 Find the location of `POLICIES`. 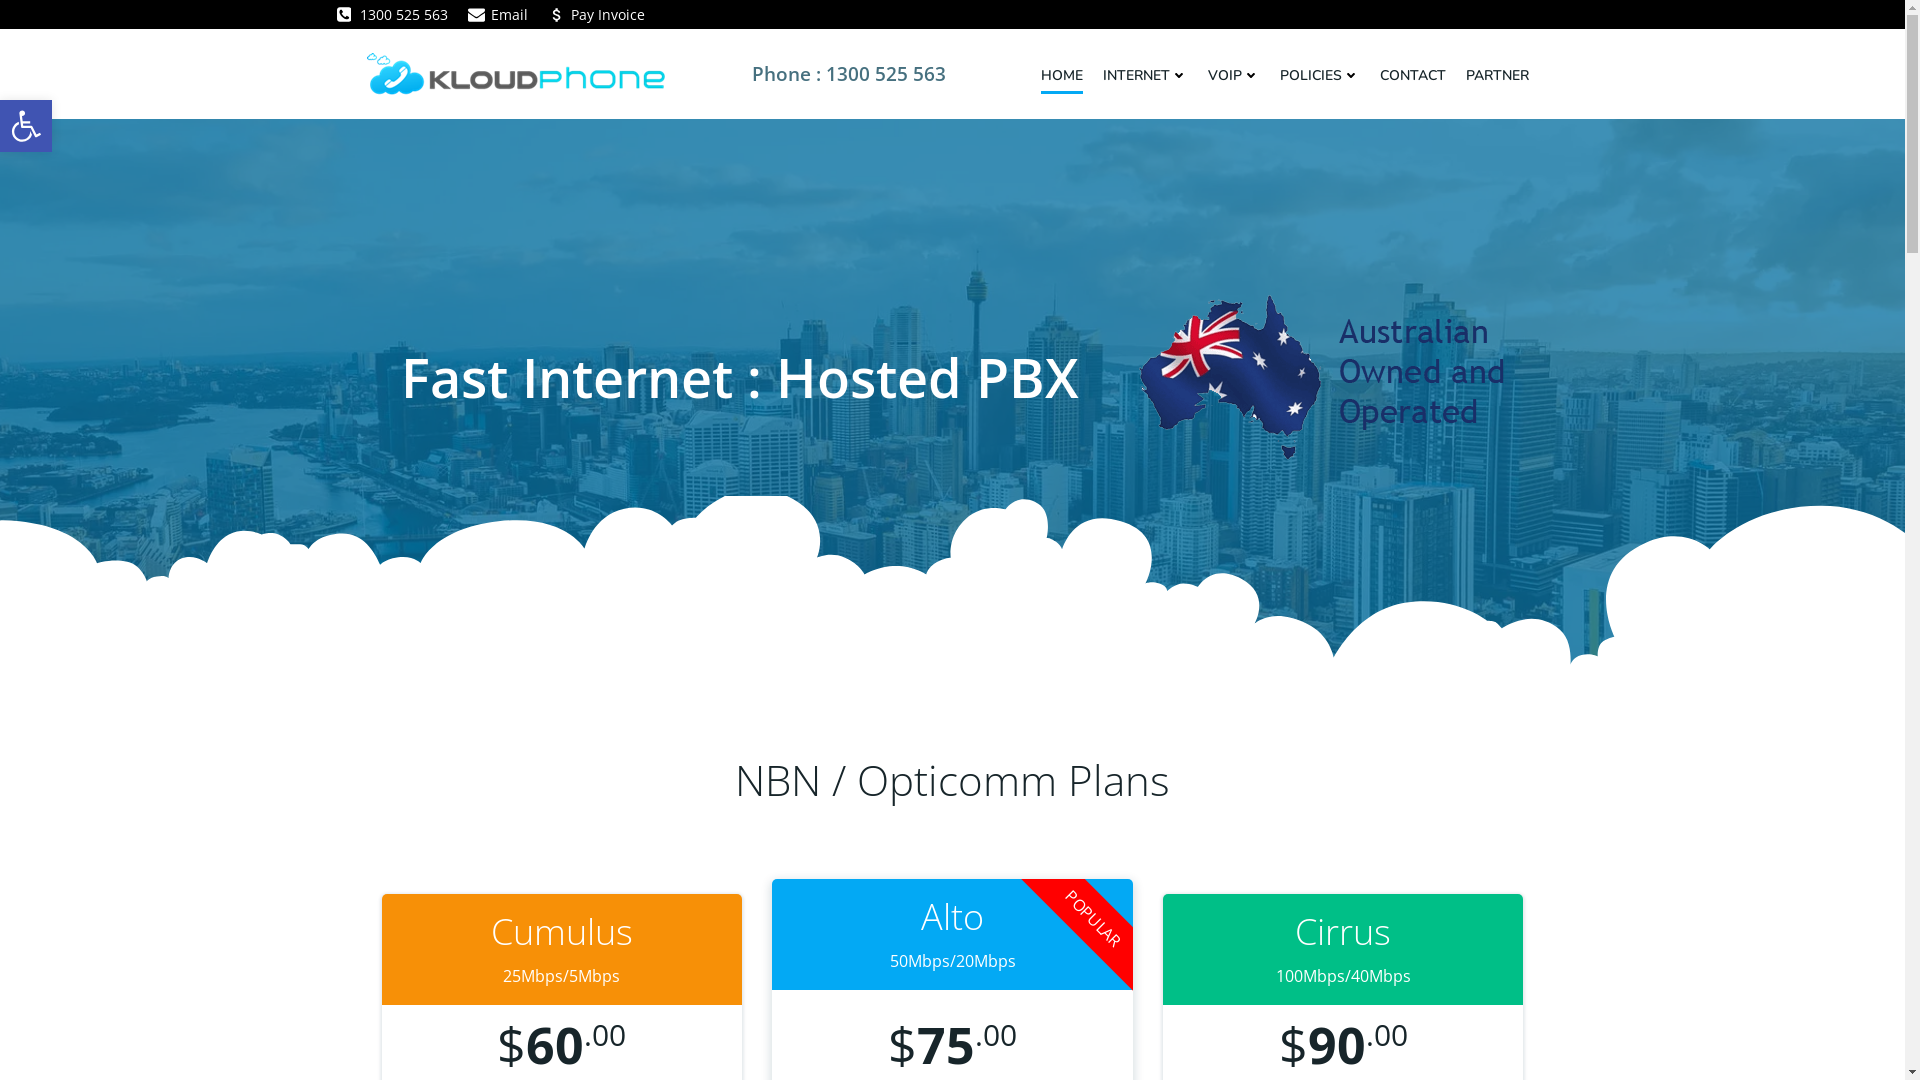

POLICIES is located at coordinates (1320, 76).